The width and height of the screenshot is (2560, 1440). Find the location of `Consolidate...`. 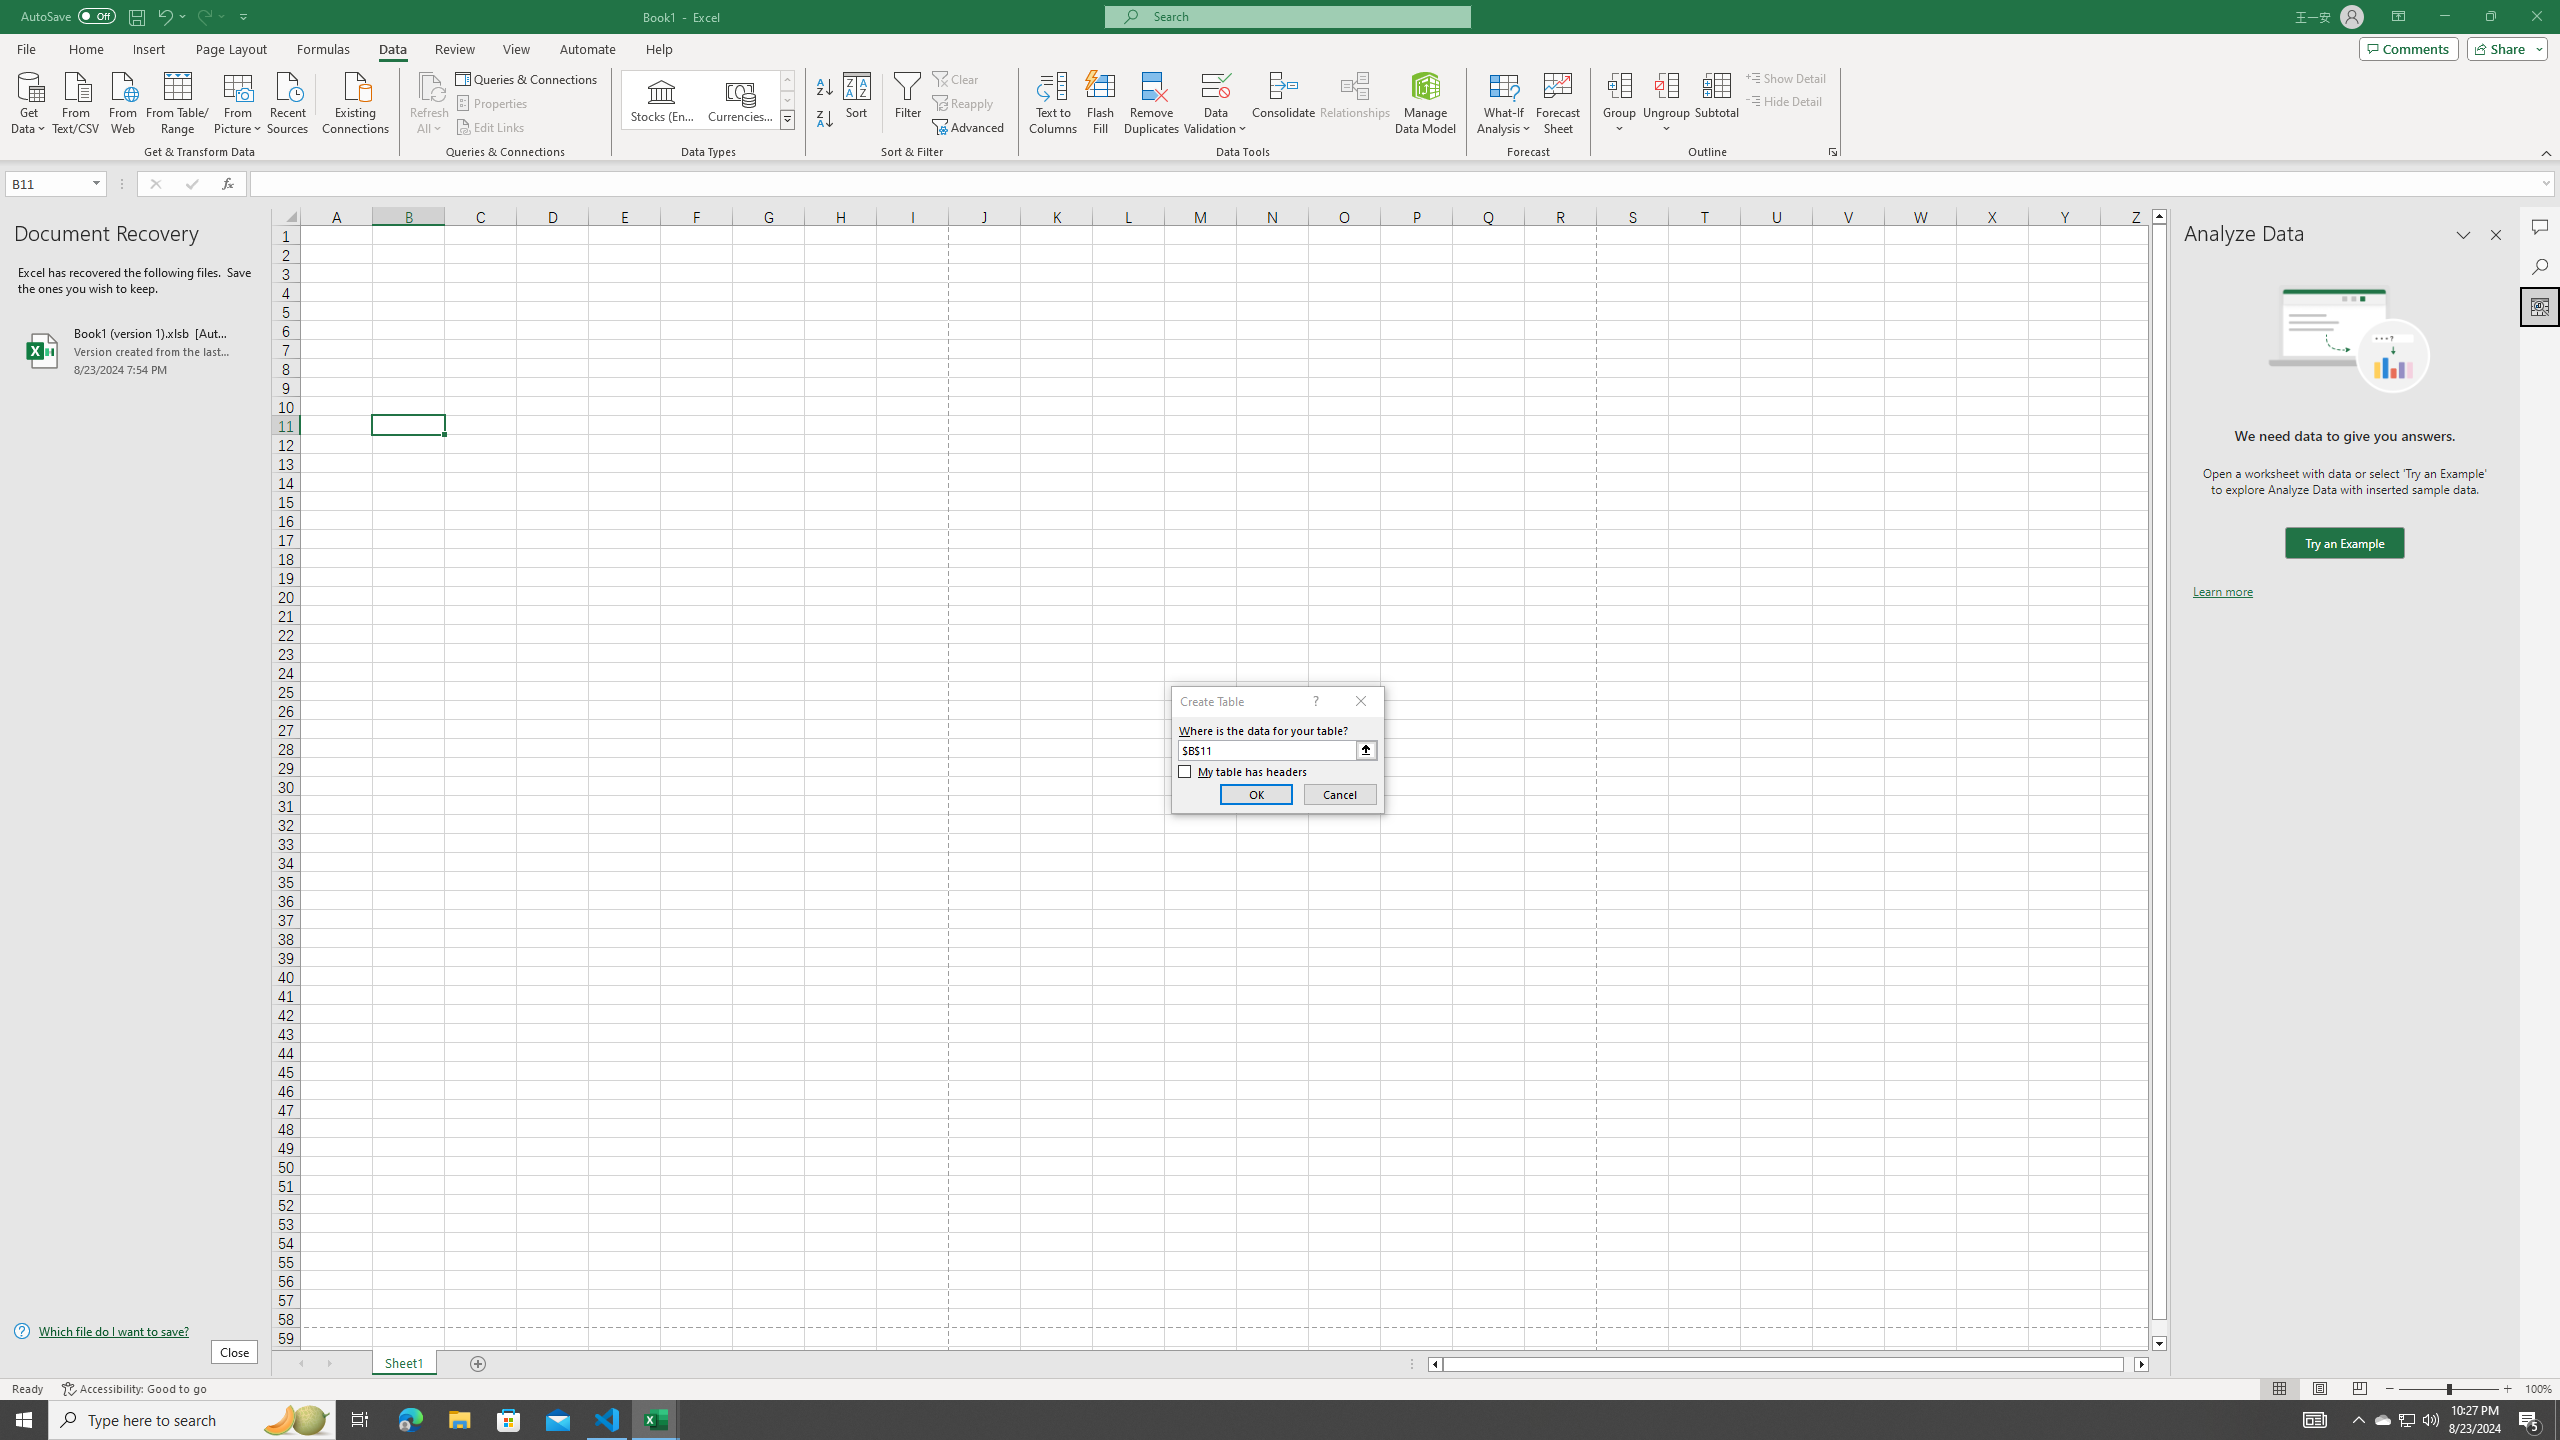

Consolidate... is located at coordinates (1284, 103).